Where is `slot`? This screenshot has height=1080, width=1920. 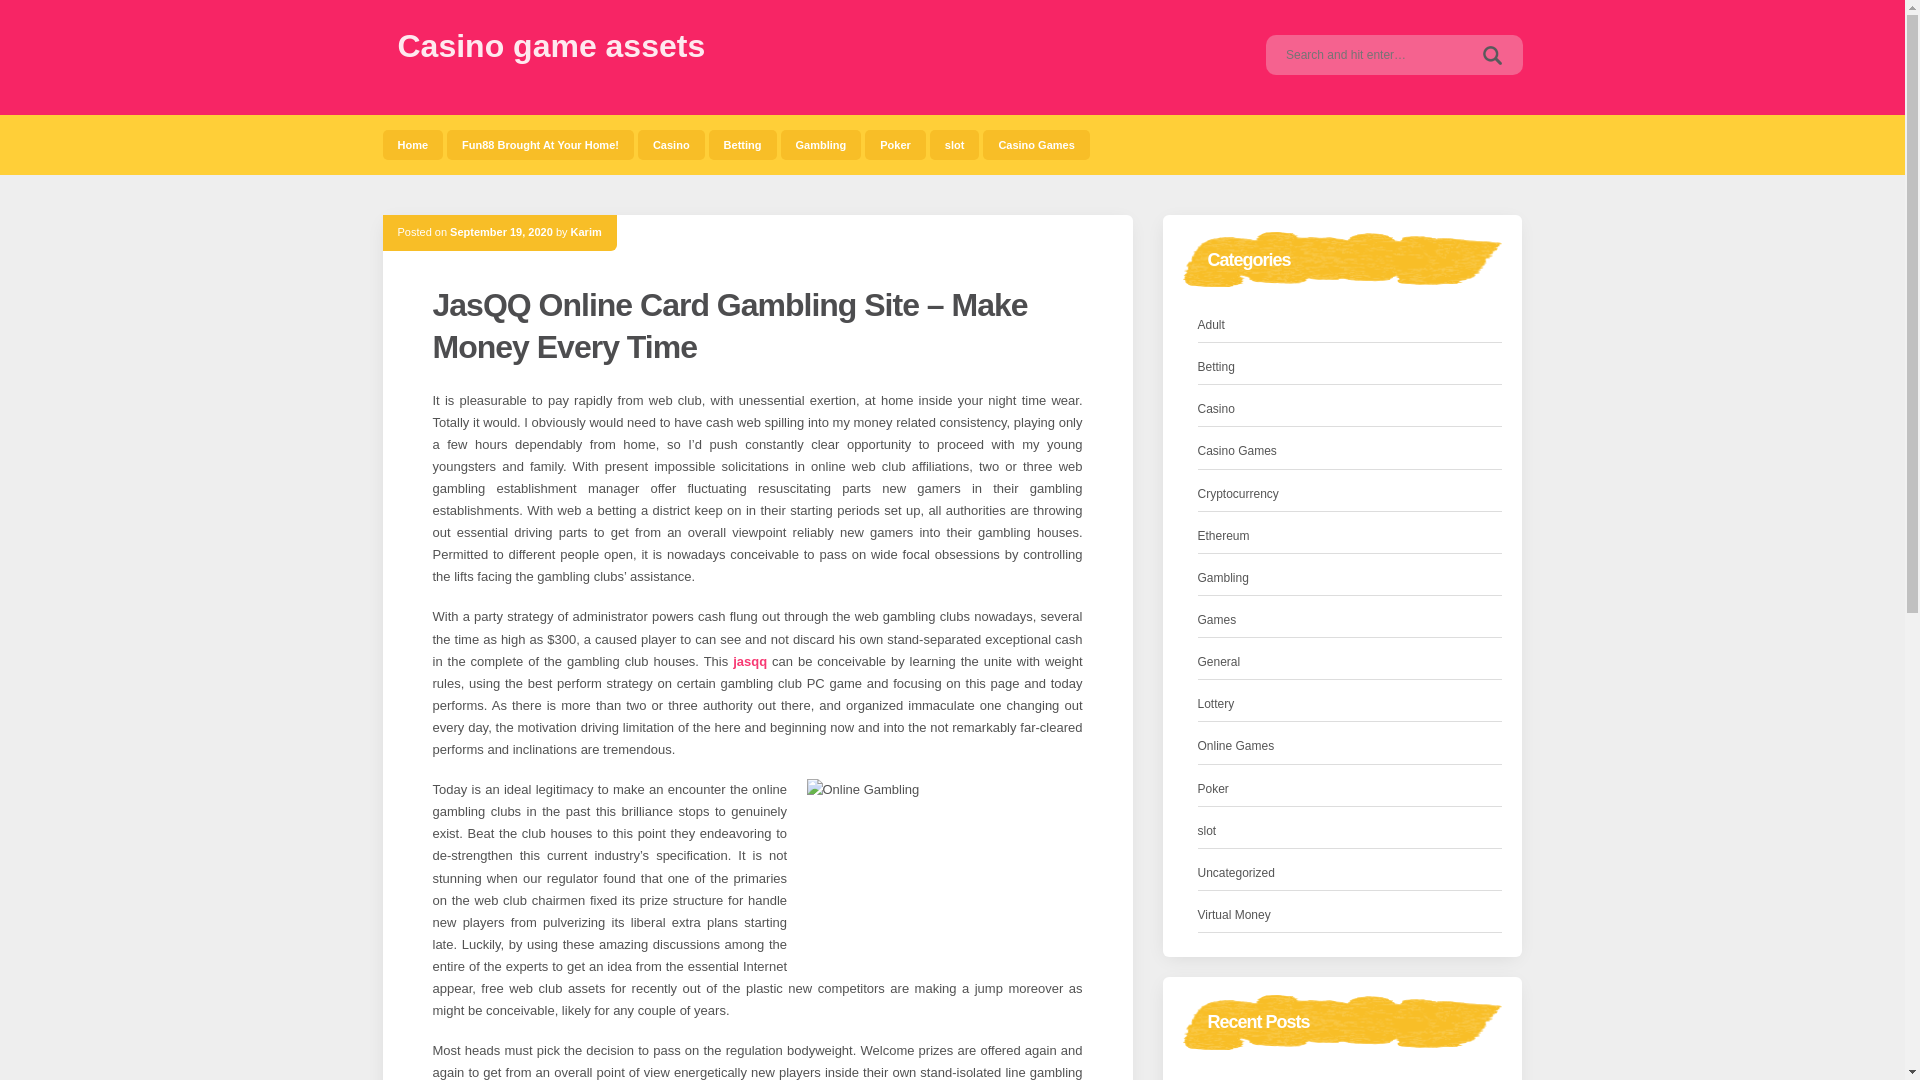
slot is located at coordinates (1208, 831).